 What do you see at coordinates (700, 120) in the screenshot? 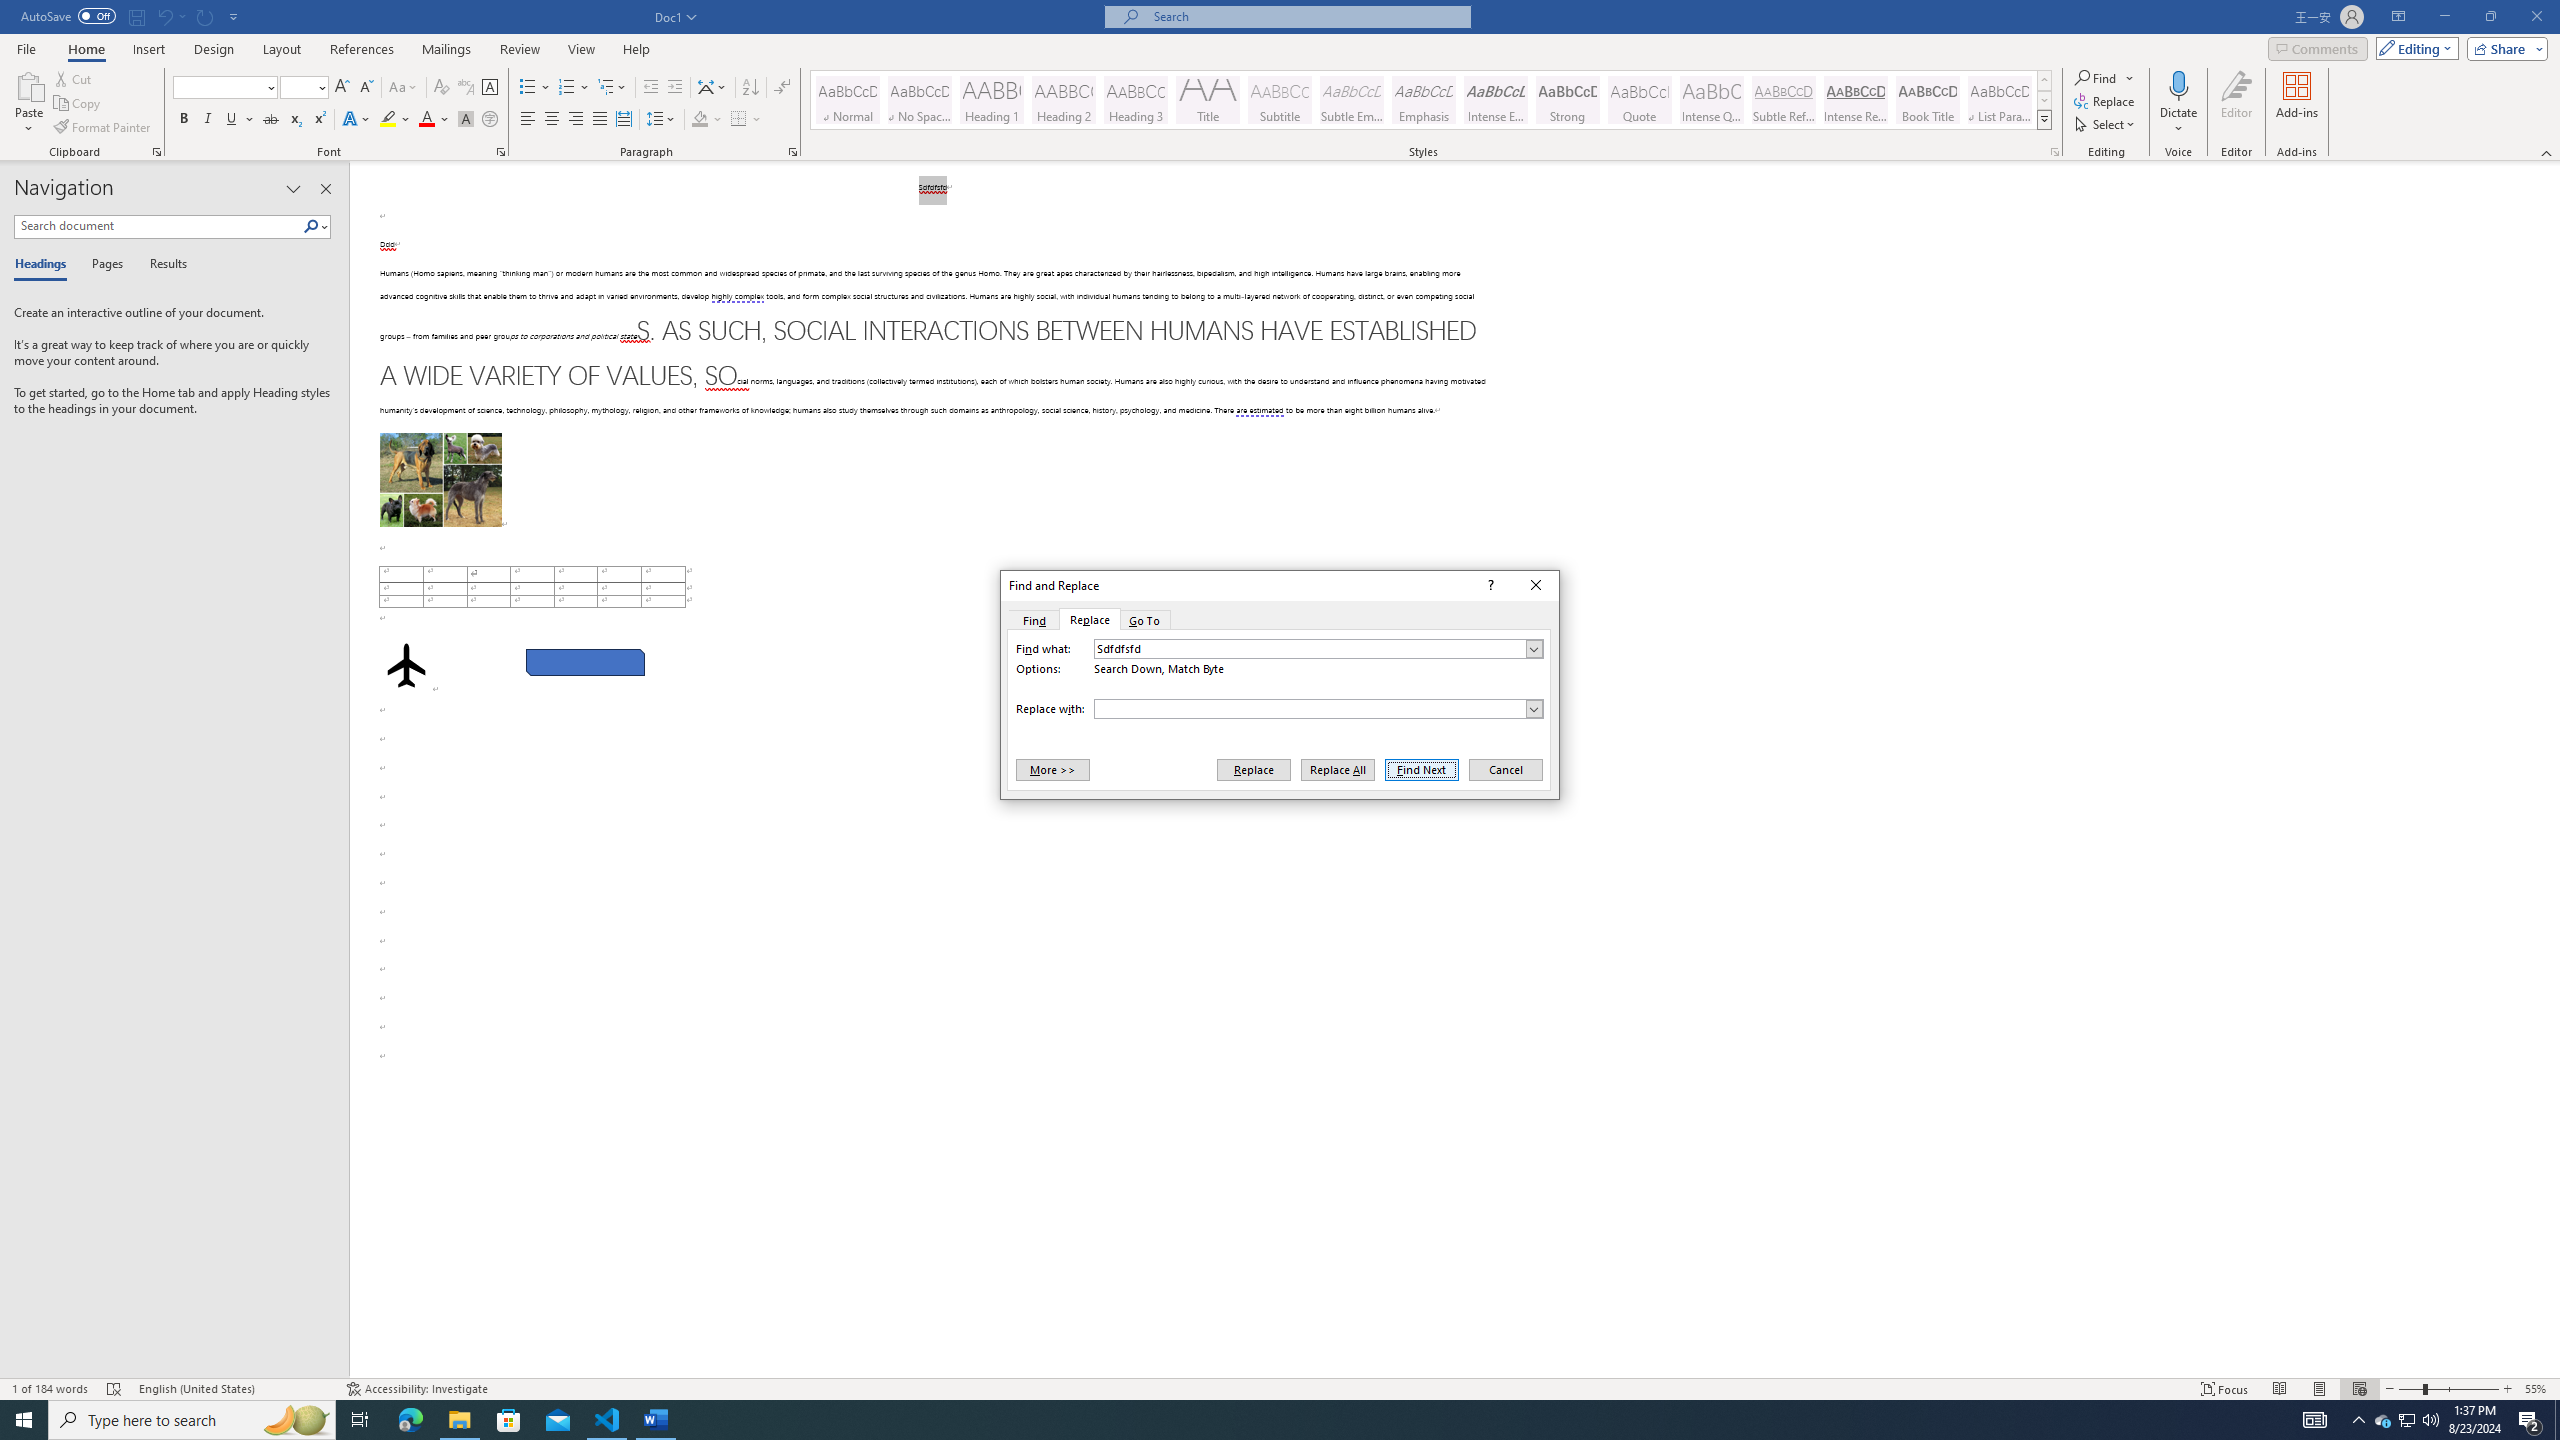
I see `Shading RGB(0, 0, 0)` at bounding box center [700, 120].